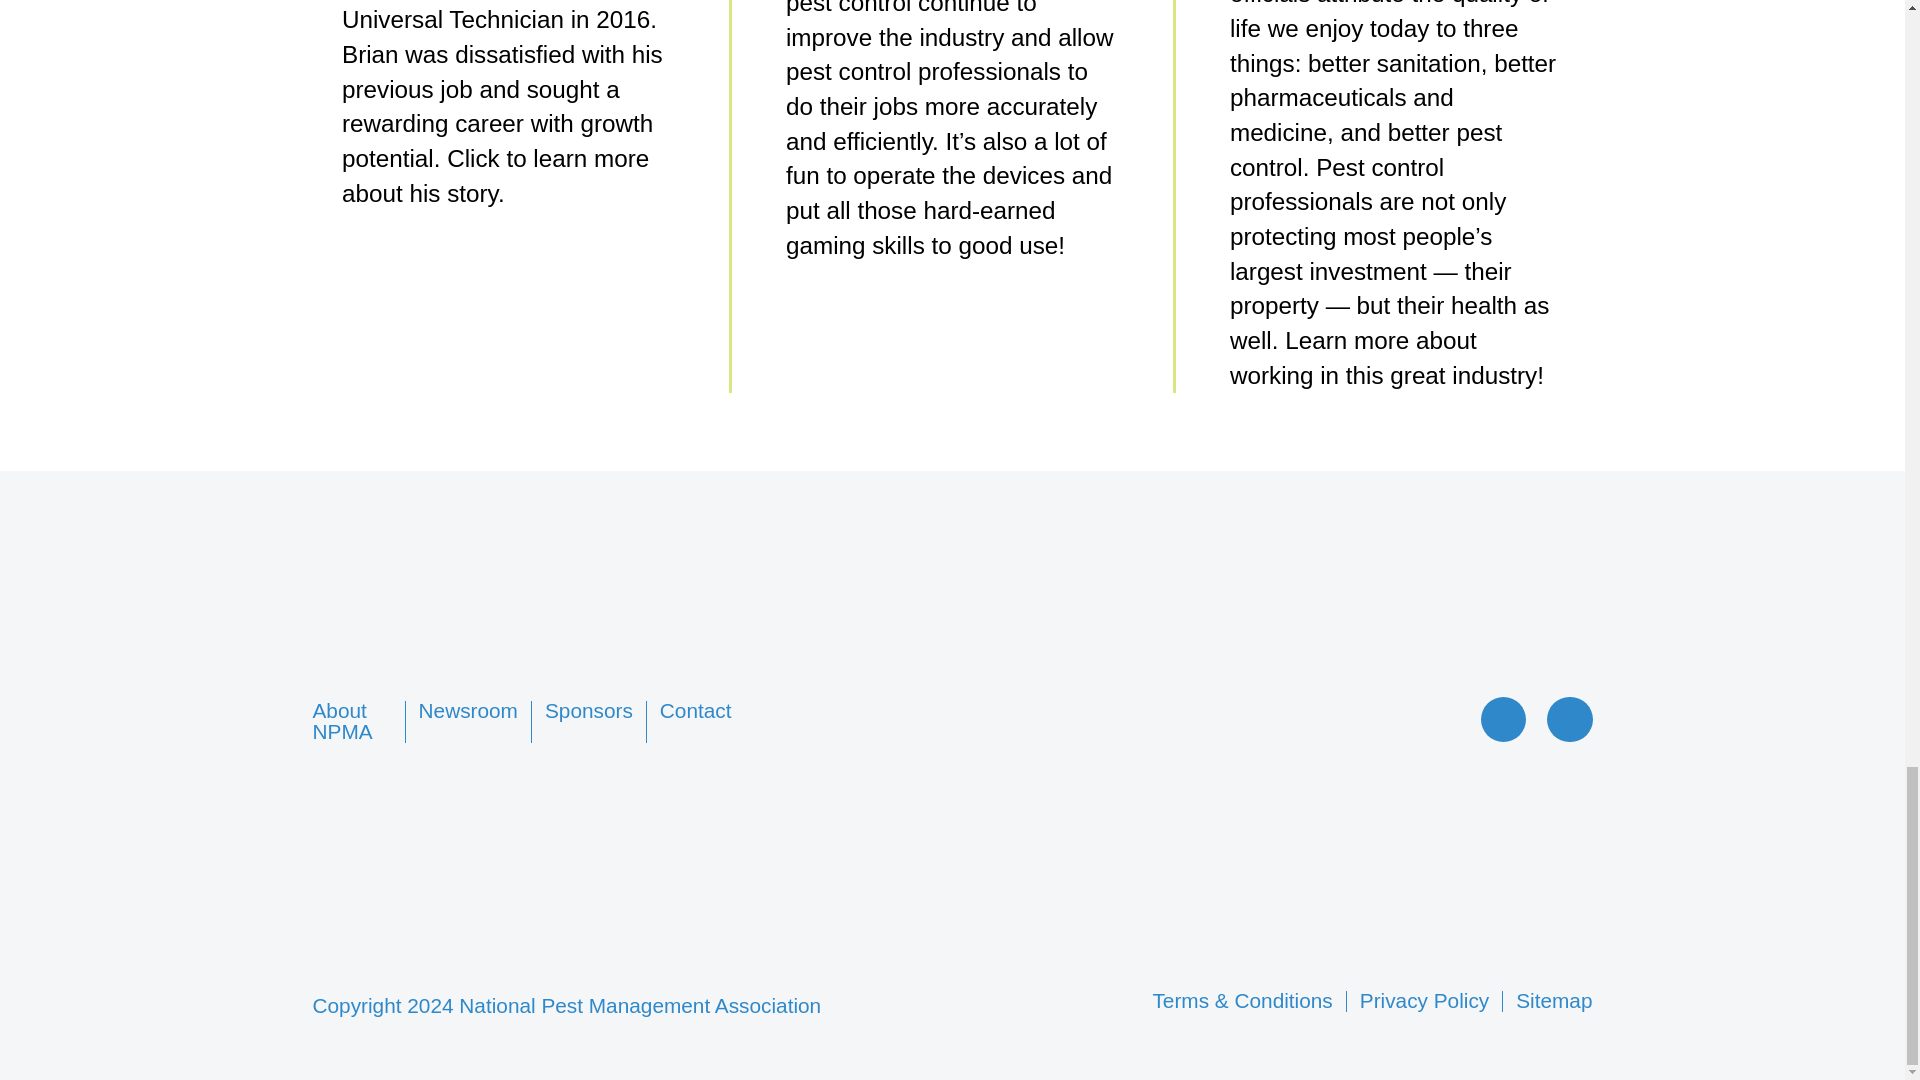 This screenshot has width=1920, height=1080. What do you see at coordinates (1554, 1000) in the screenshot?
I see `Sitemap` at bounding box center [1554, 1000].